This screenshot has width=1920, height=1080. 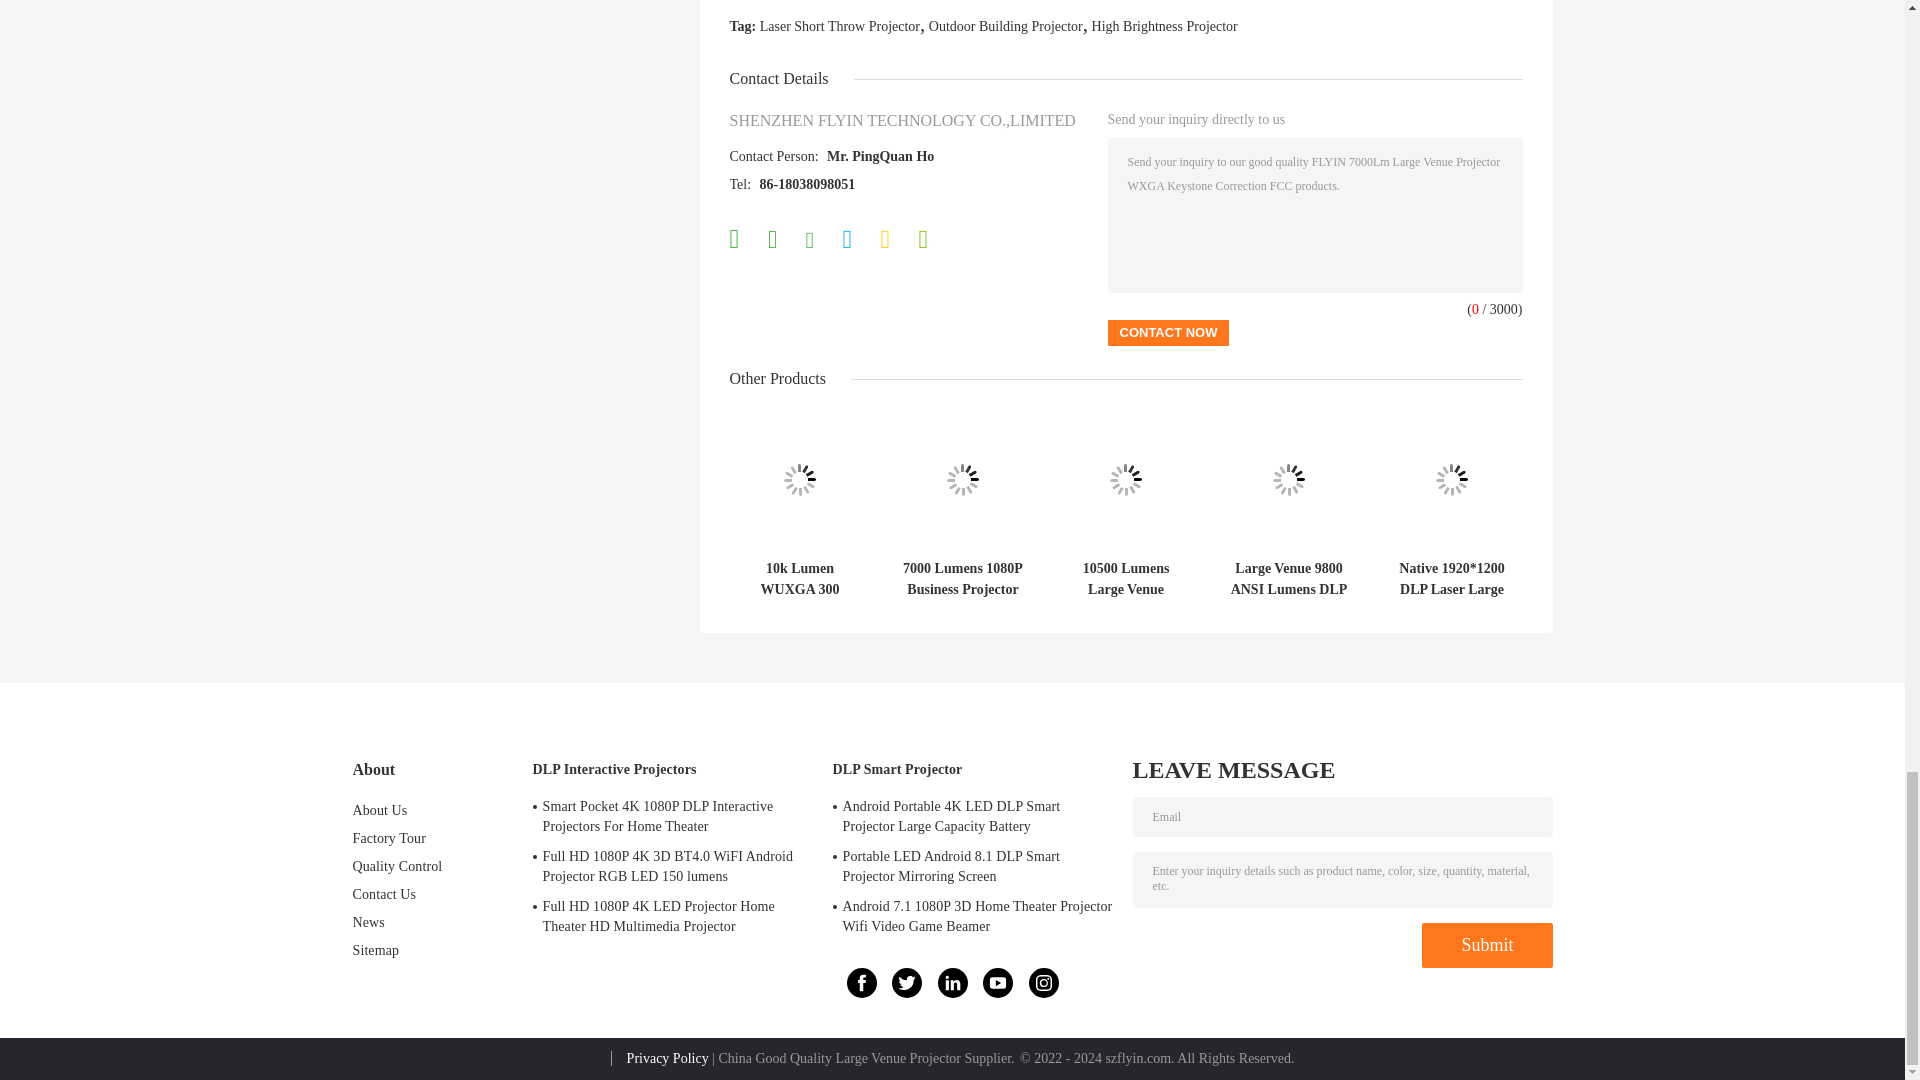 I want to click on Submit, so click(x=1486, y=945).